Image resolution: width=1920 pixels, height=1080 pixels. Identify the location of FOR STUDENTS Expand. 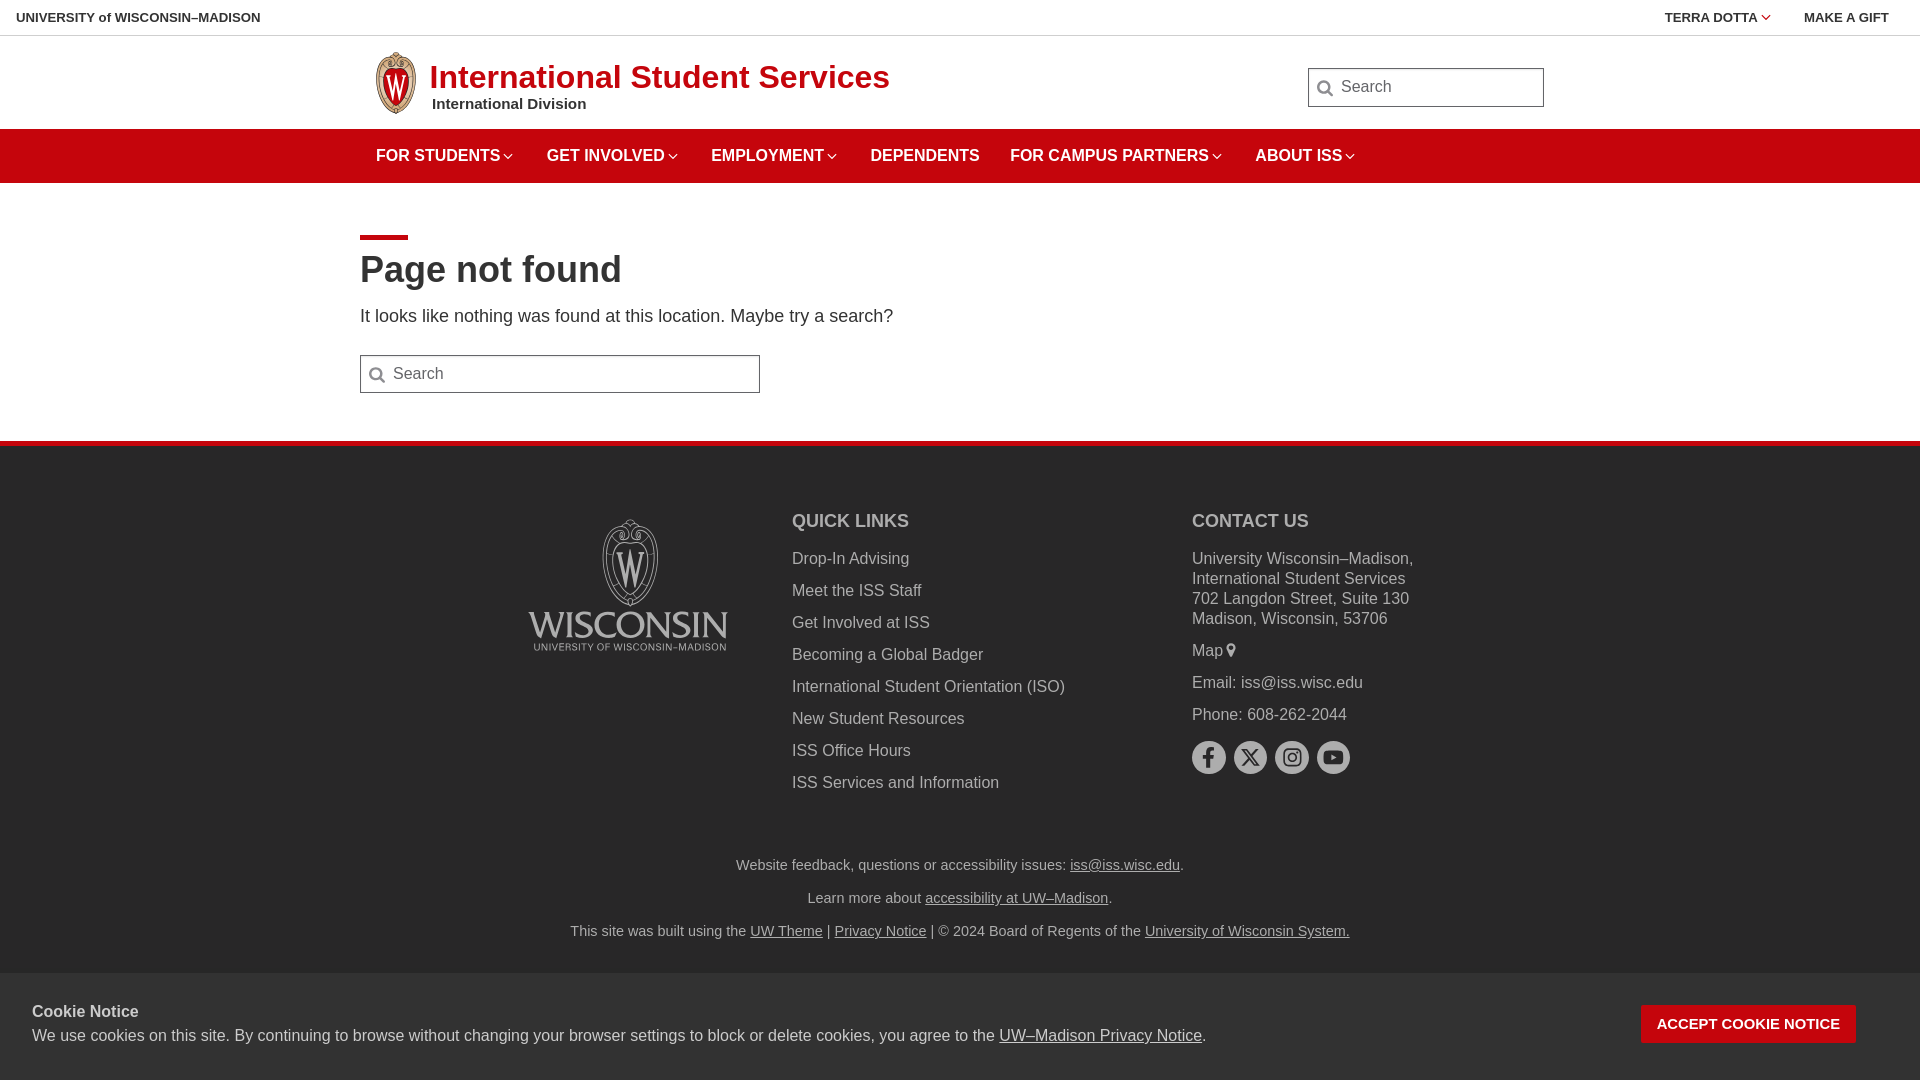
(446, 148).